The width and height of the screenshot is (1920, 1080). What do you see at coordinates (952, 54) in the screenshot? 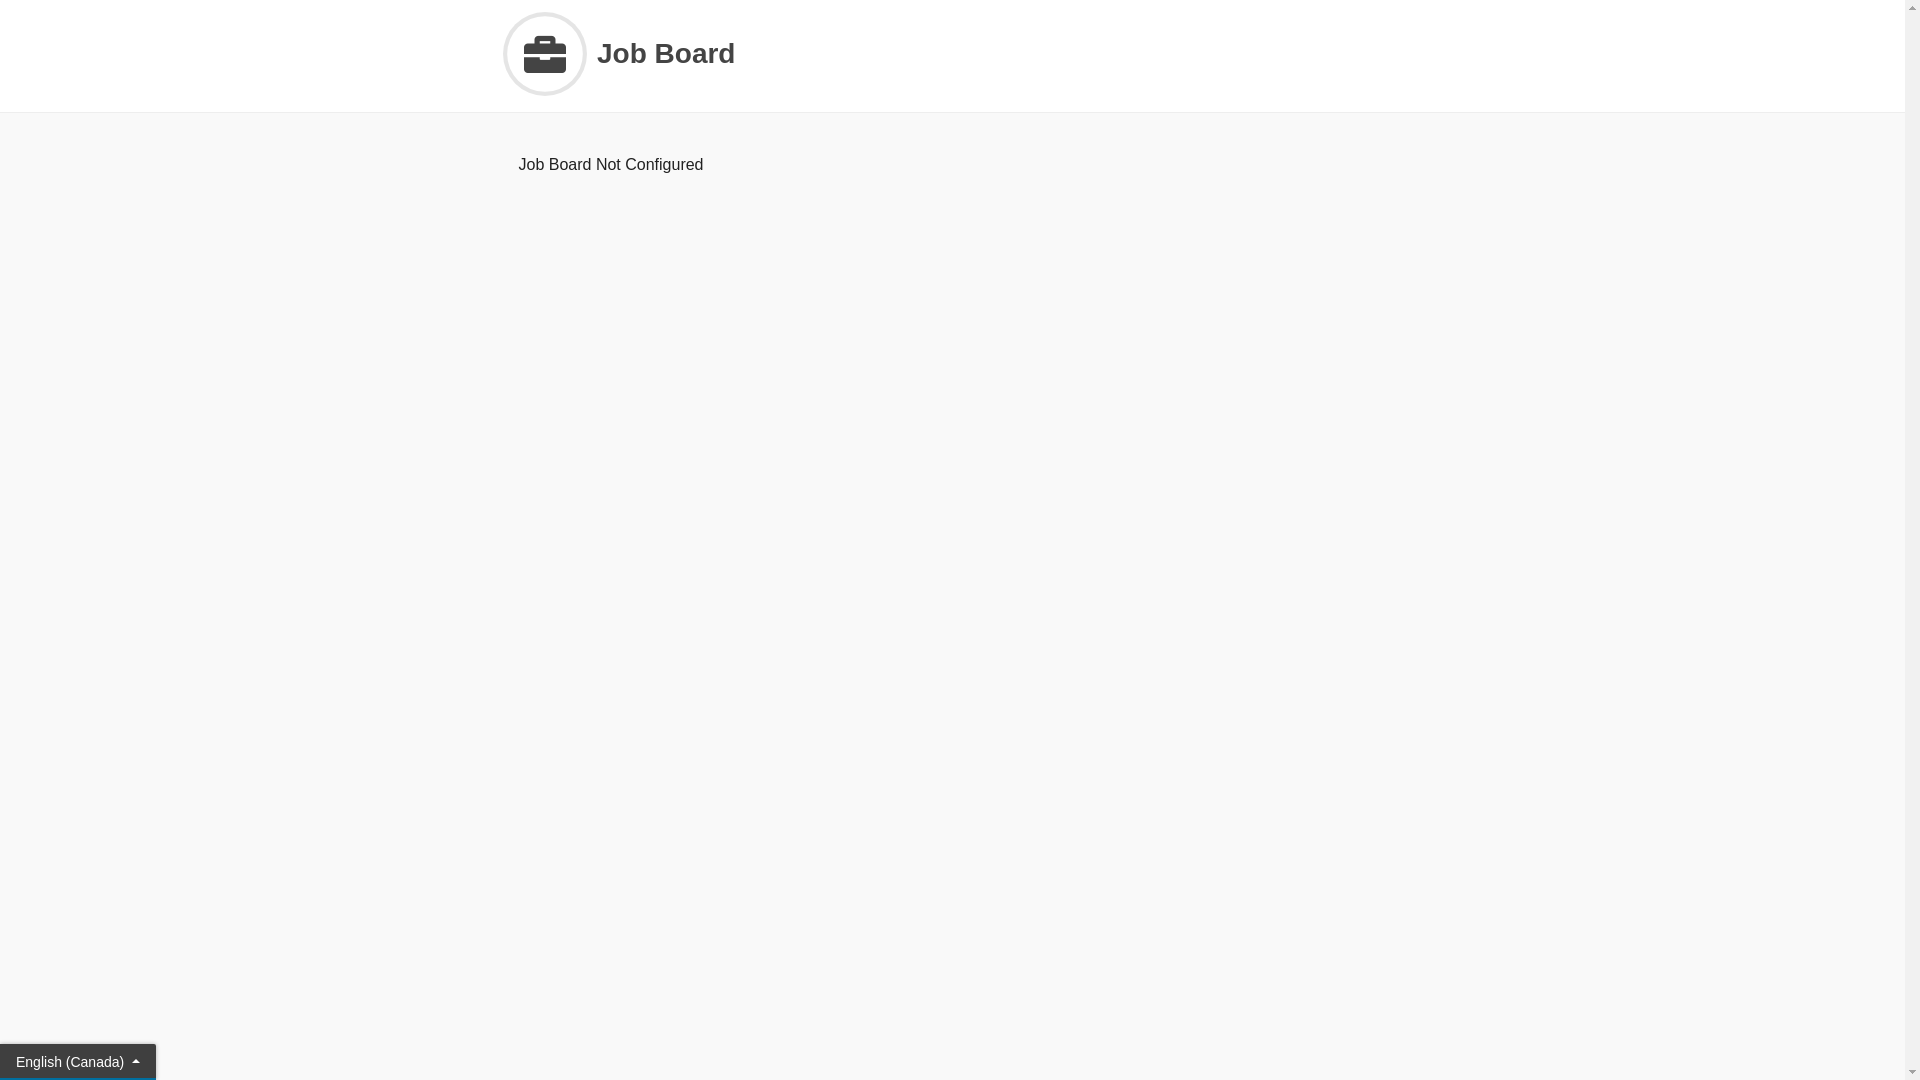
I see `Job Board` at bounding box center [952, 54].